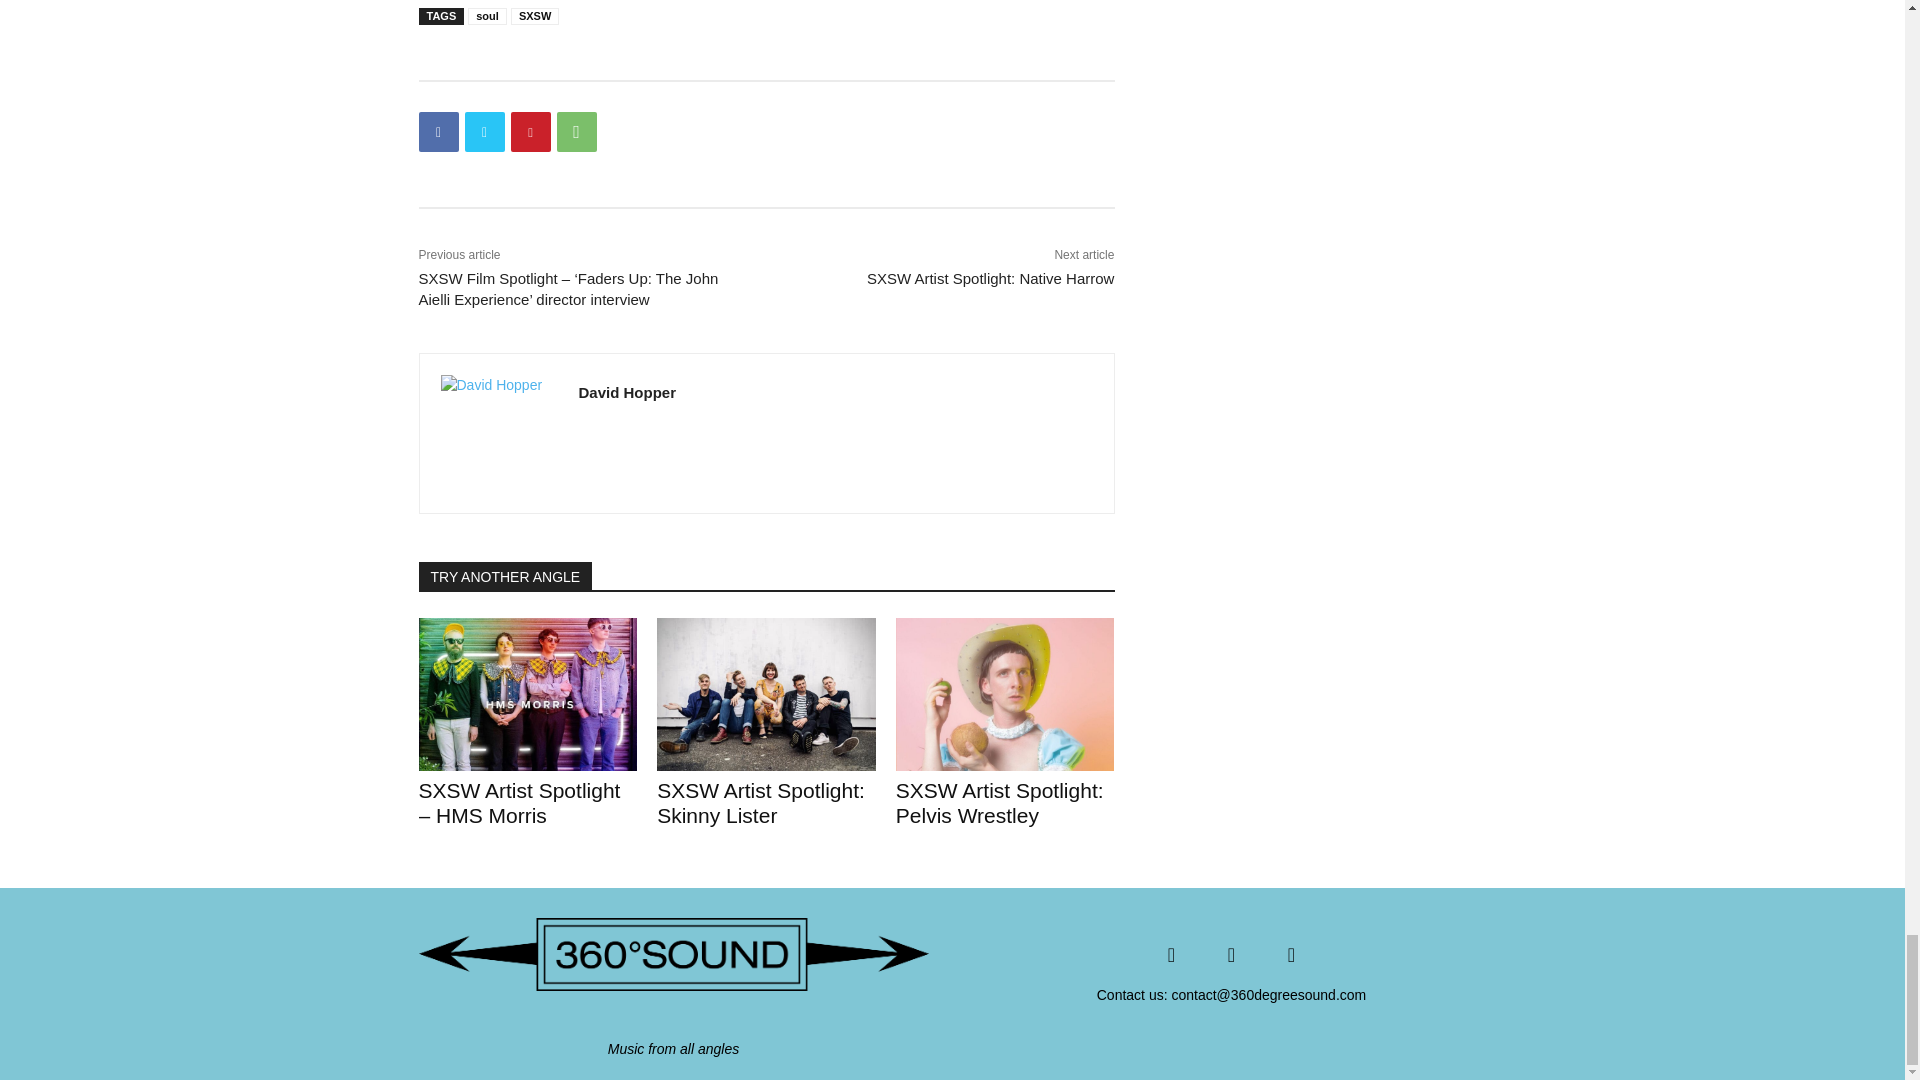 Image resolution: width=1920 pixels, height=1080 pixels. What do you see at coordinates (487, 16) in the screenshot?
I see `soul` at bounding box center [487, 16].